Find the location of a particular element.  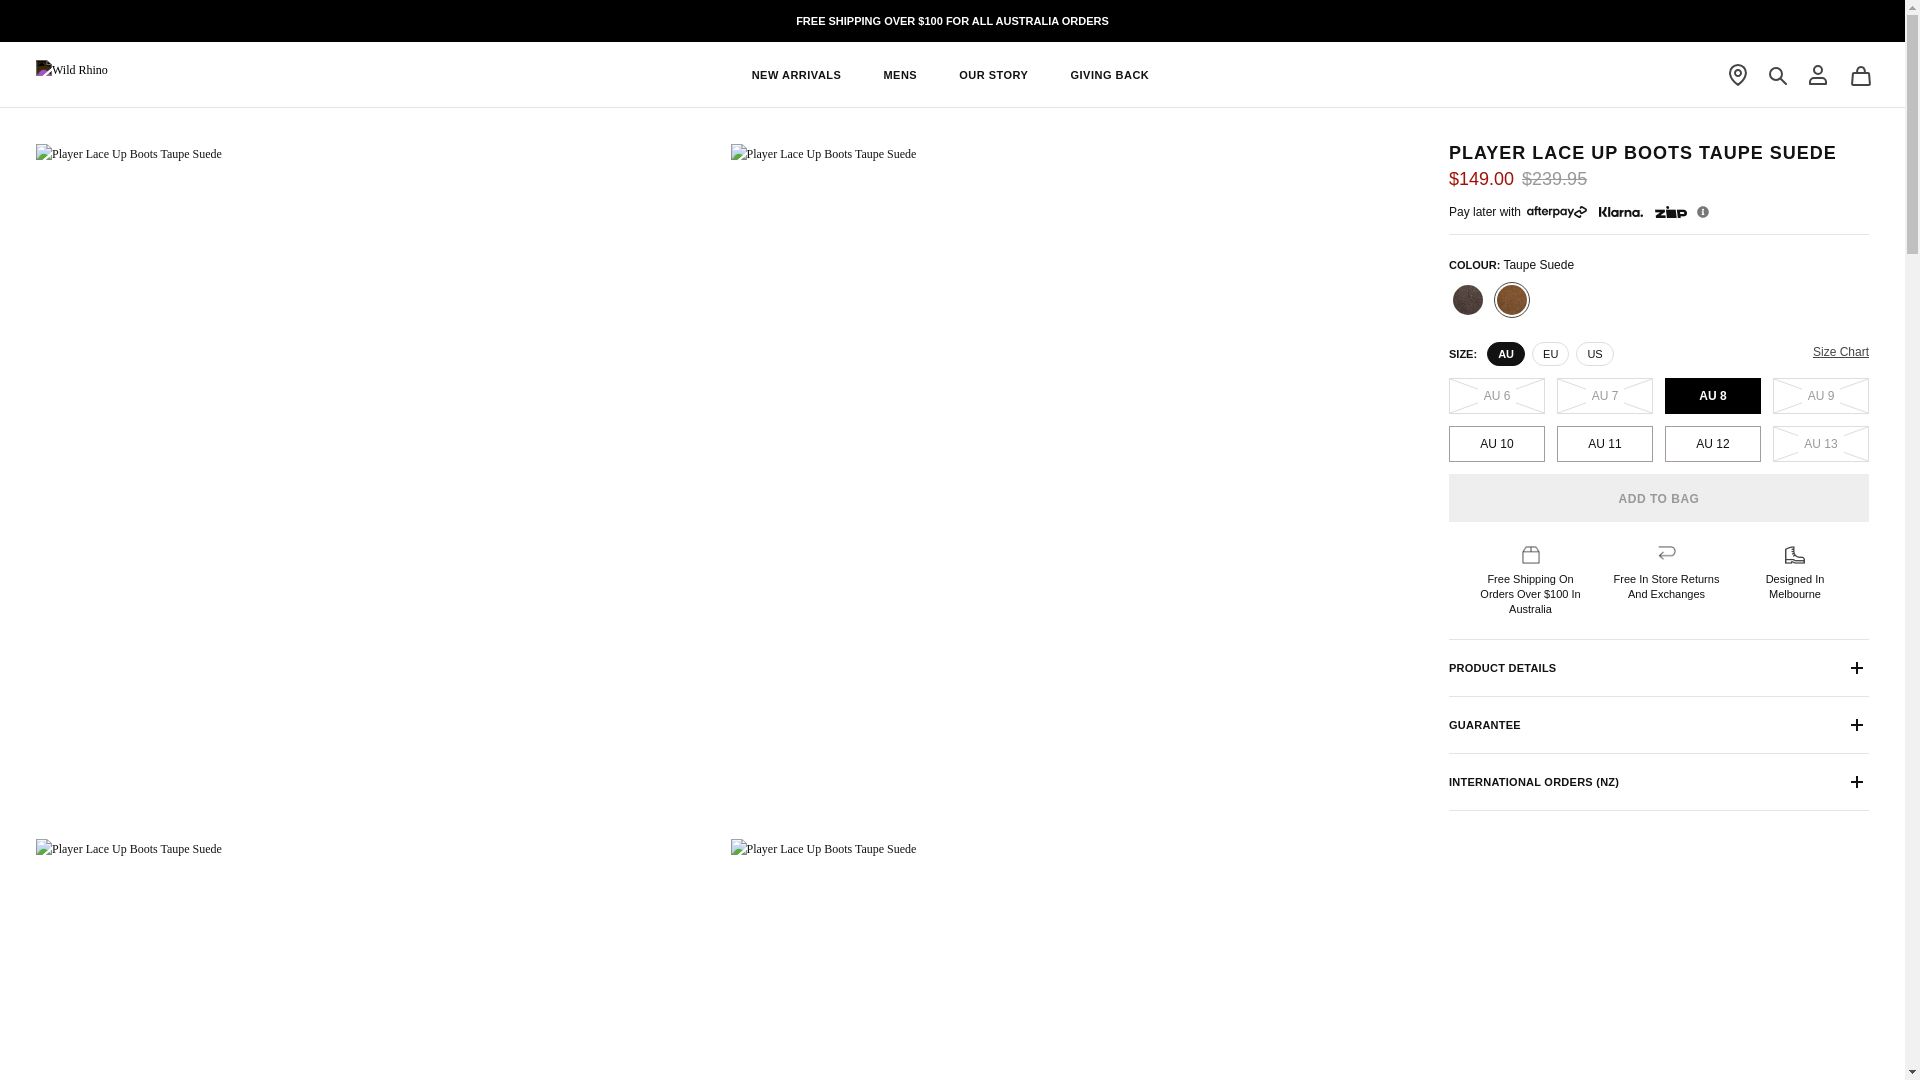

AU is located at coordinates (1505, 354).